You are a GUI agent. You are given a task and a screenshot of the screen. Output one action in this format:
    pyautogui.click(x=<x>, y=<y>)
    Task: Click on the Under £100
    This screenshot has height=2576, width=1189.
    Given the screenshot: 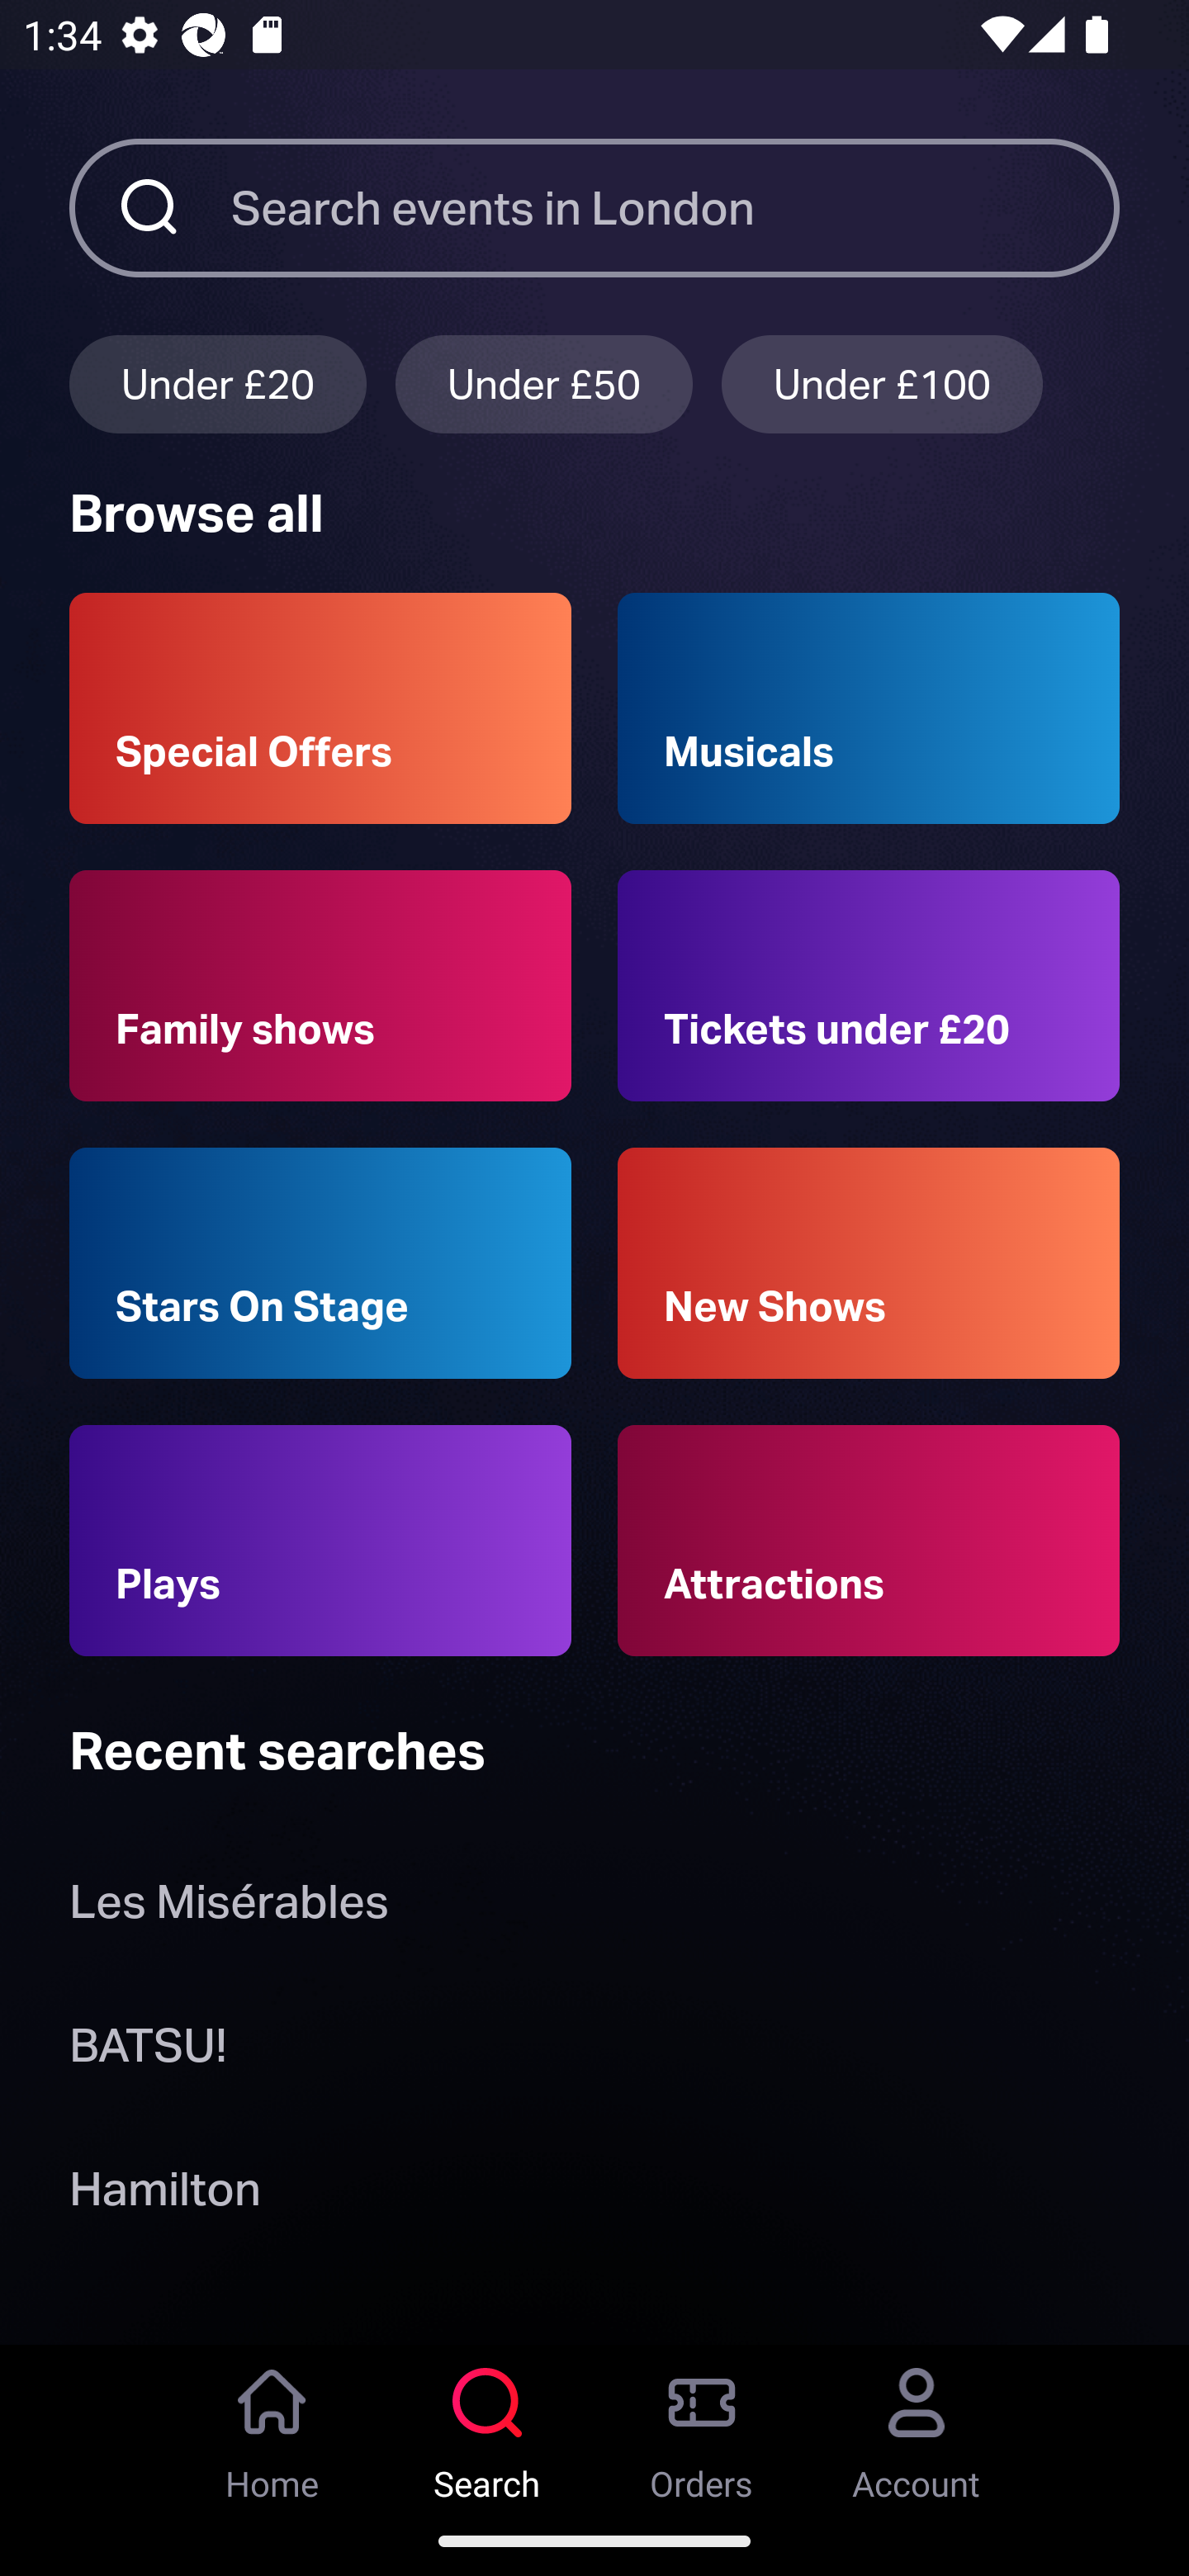 What is the action you would take?
    pyautogui.click(x=882, y=383)
    